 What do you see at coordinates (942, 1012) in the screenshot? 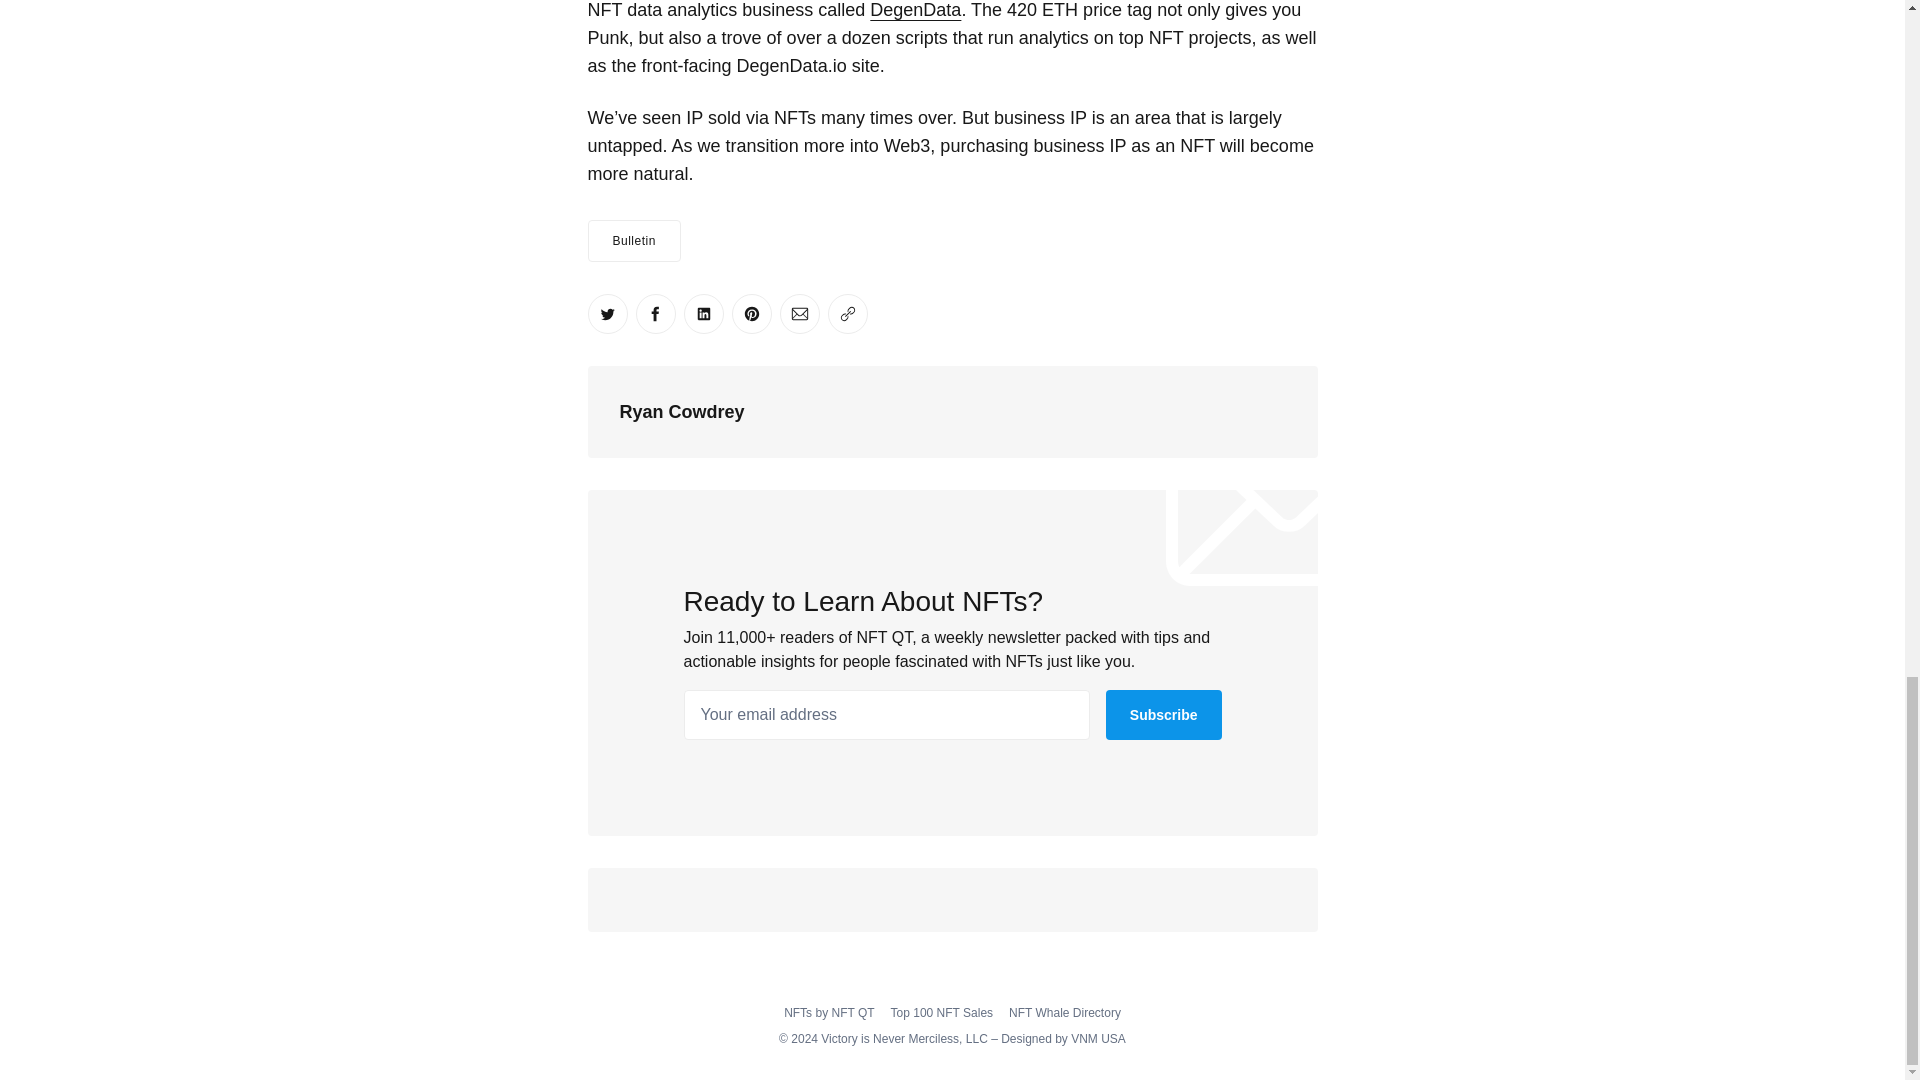
I see `Top 100 NFT Sales` at bounding box center [942, 1012].